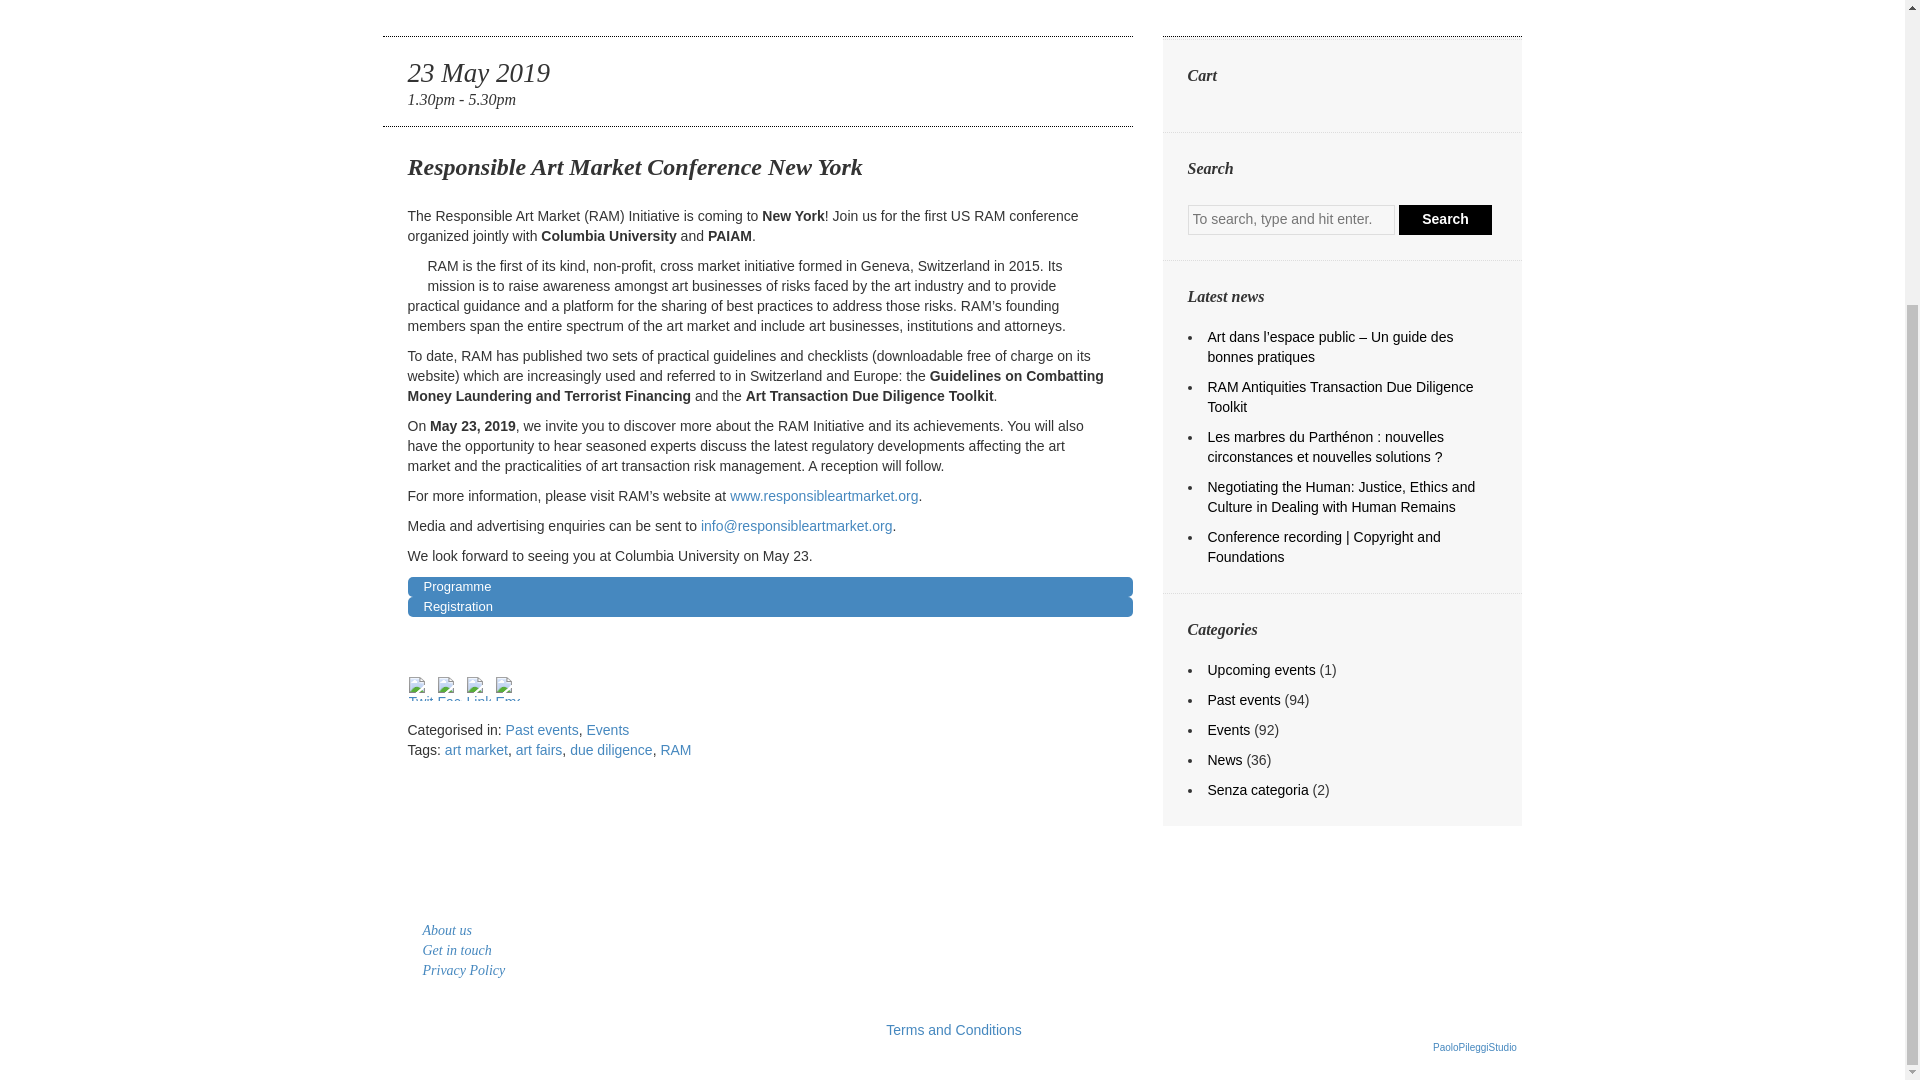 The width and height of the screenshot is (1920, 1080). I want to click on Programme, so click(770, 586).